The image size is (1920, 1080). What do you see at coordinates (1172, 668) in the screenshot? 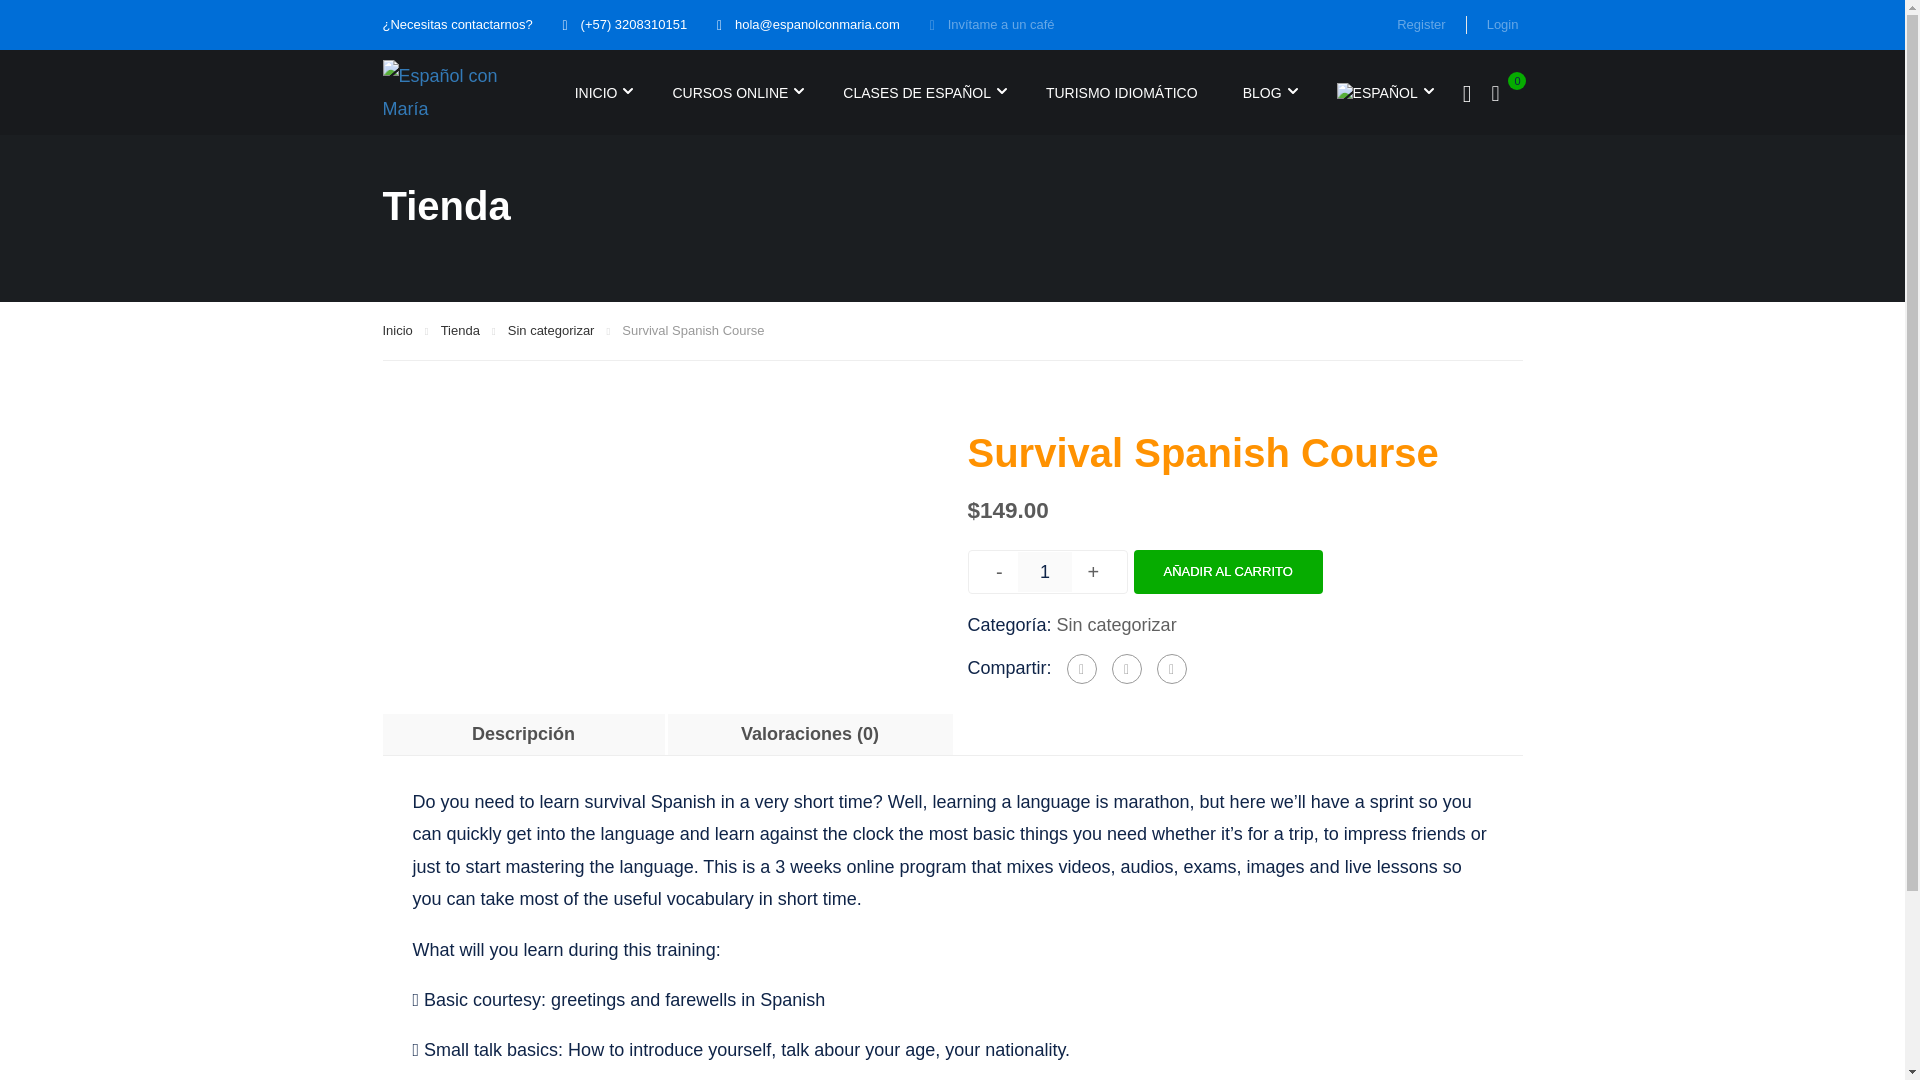
I see `Pinterest` at bounding box center [1172, 668].